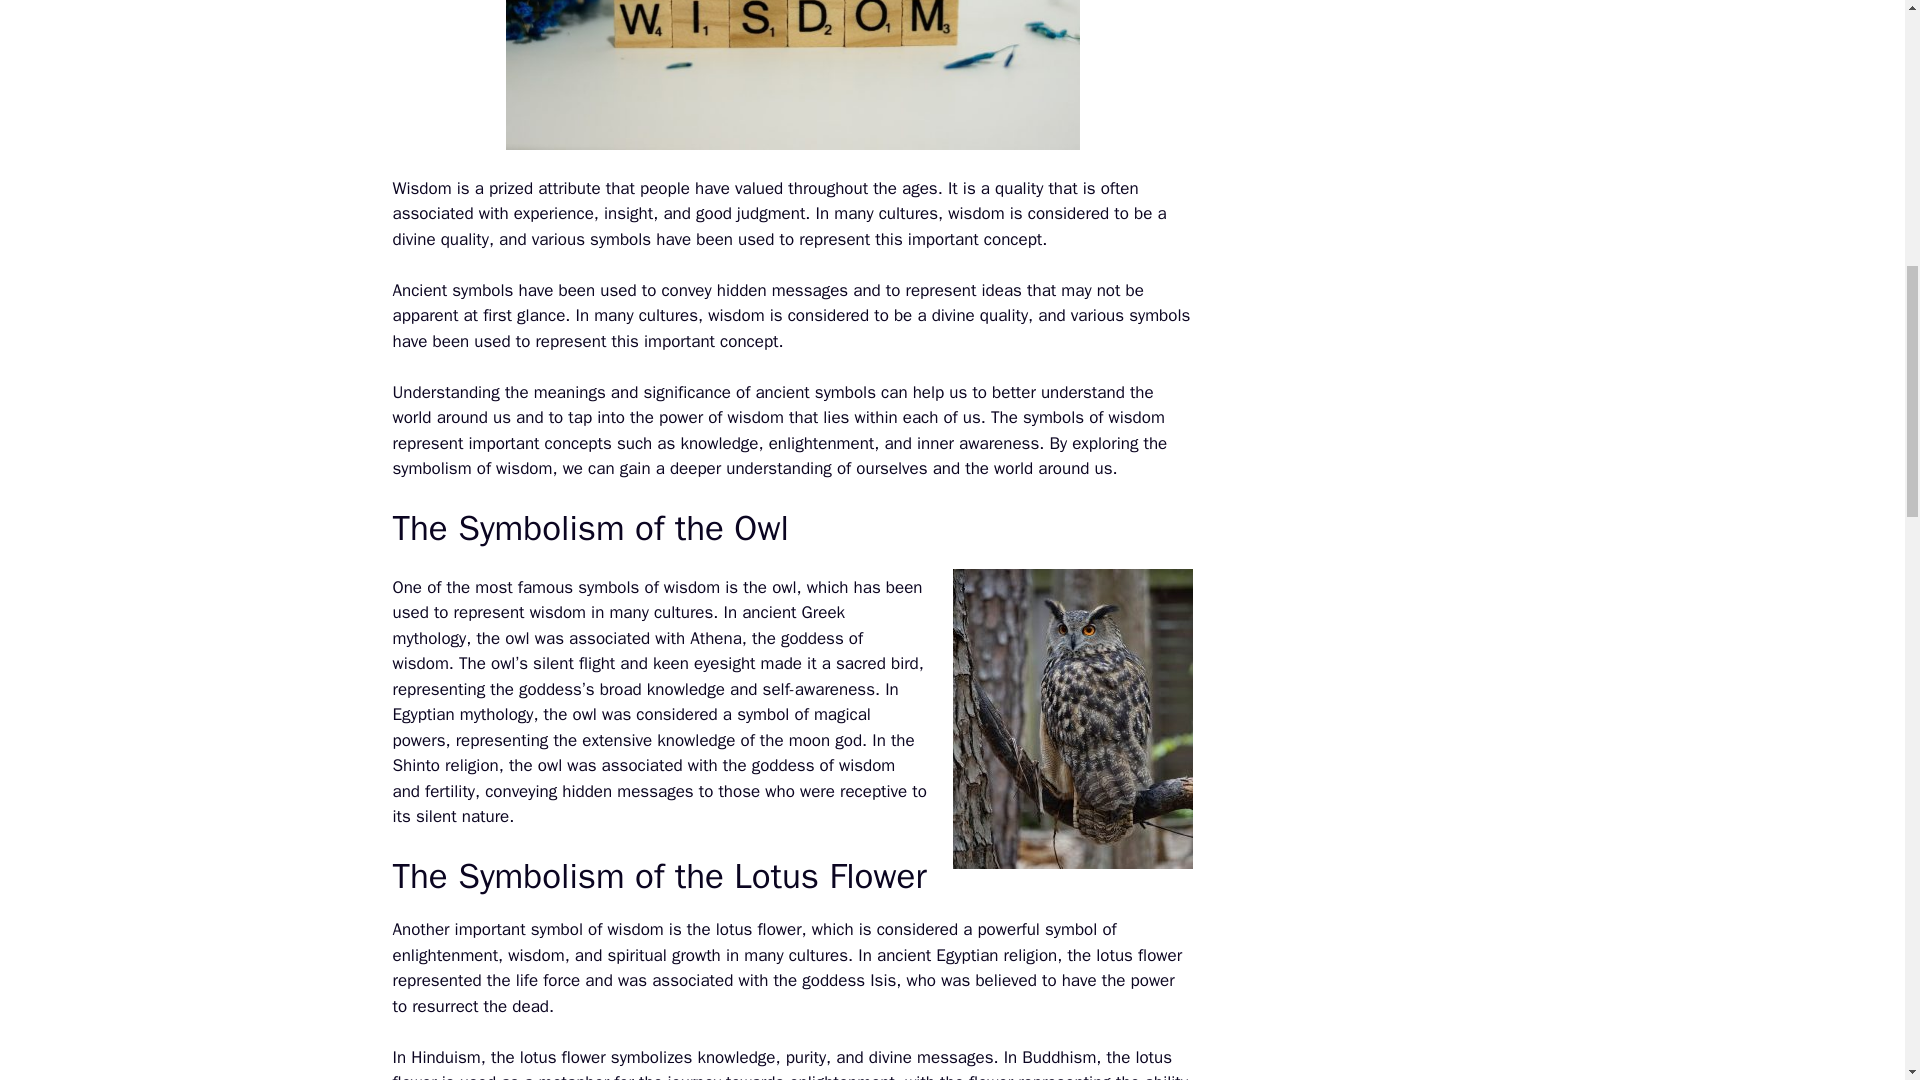 This screenshot has height=1080, width=1920. I want to click on Scroll back to top, so click(1855, 949).